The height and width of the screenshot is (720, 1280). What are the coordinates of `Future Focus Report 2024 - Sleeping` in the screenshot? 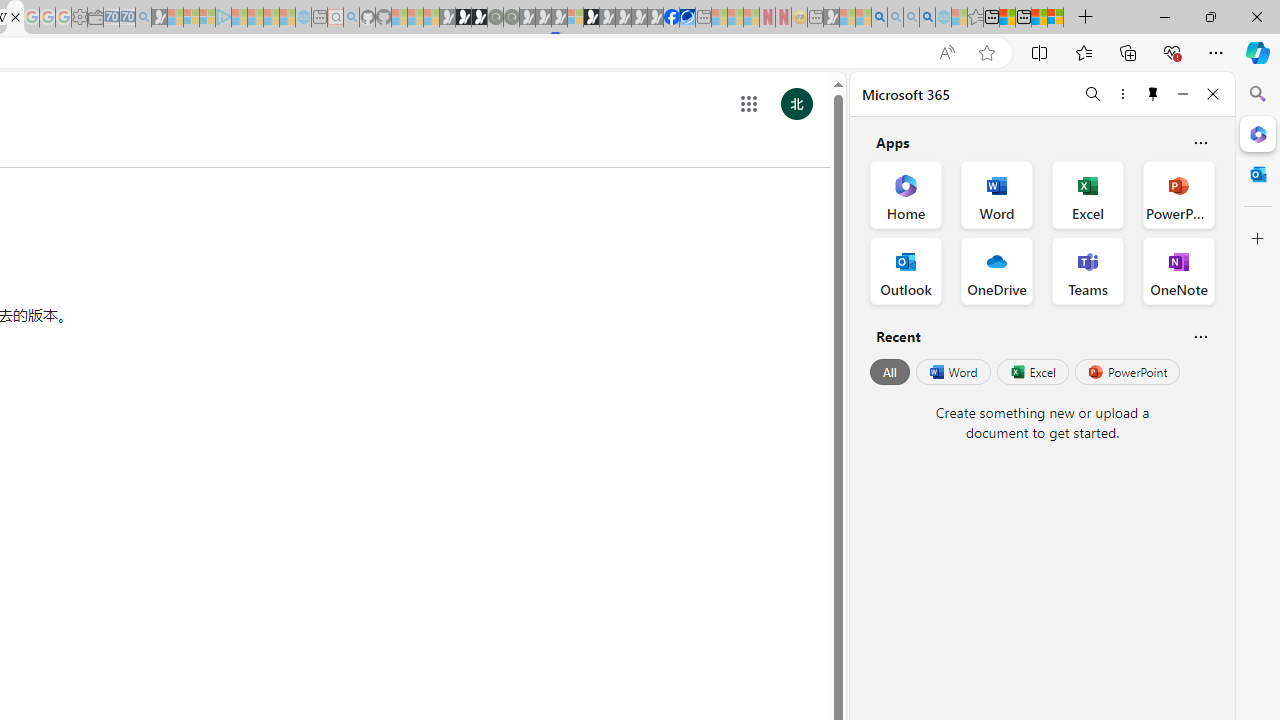 It's located at (511, 18).